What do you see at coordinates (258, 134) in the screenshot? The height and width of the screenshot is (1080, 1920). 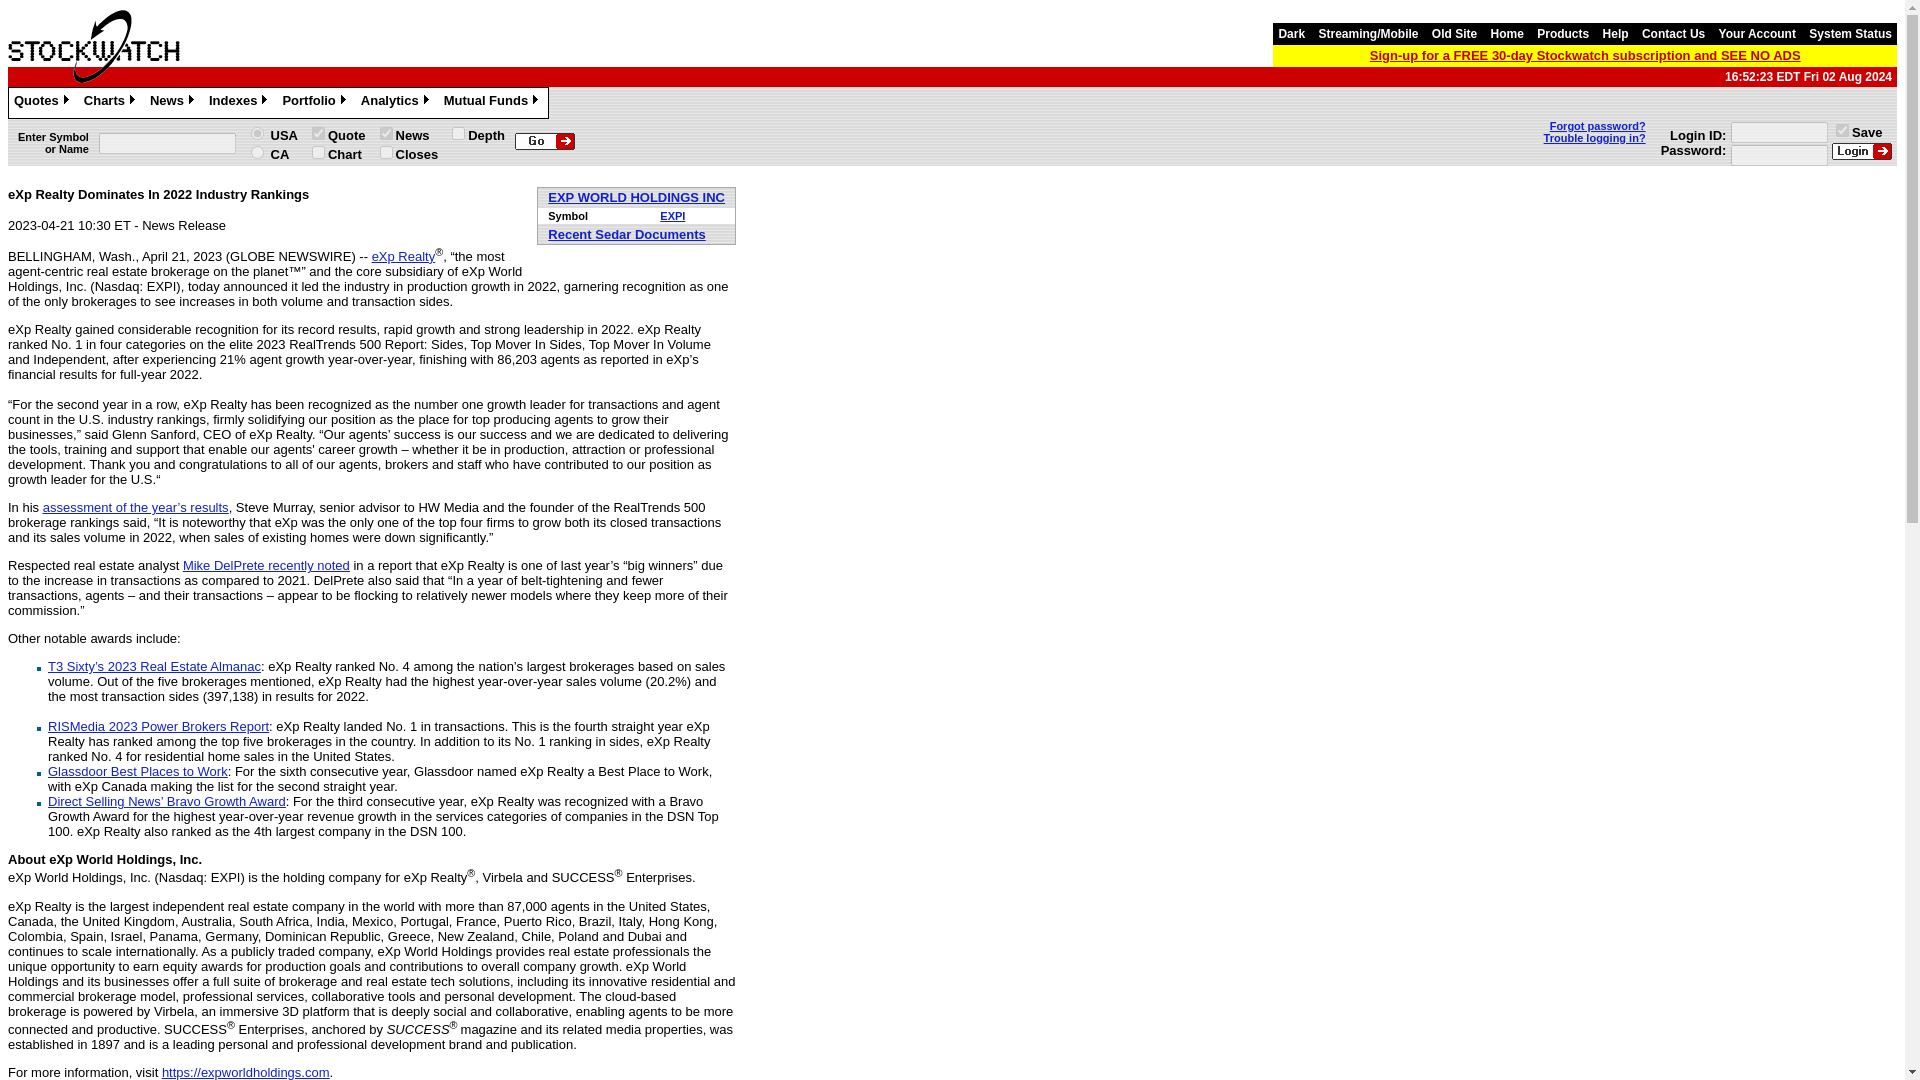 I see `RadioUS2` at bounding box center [258, 134].